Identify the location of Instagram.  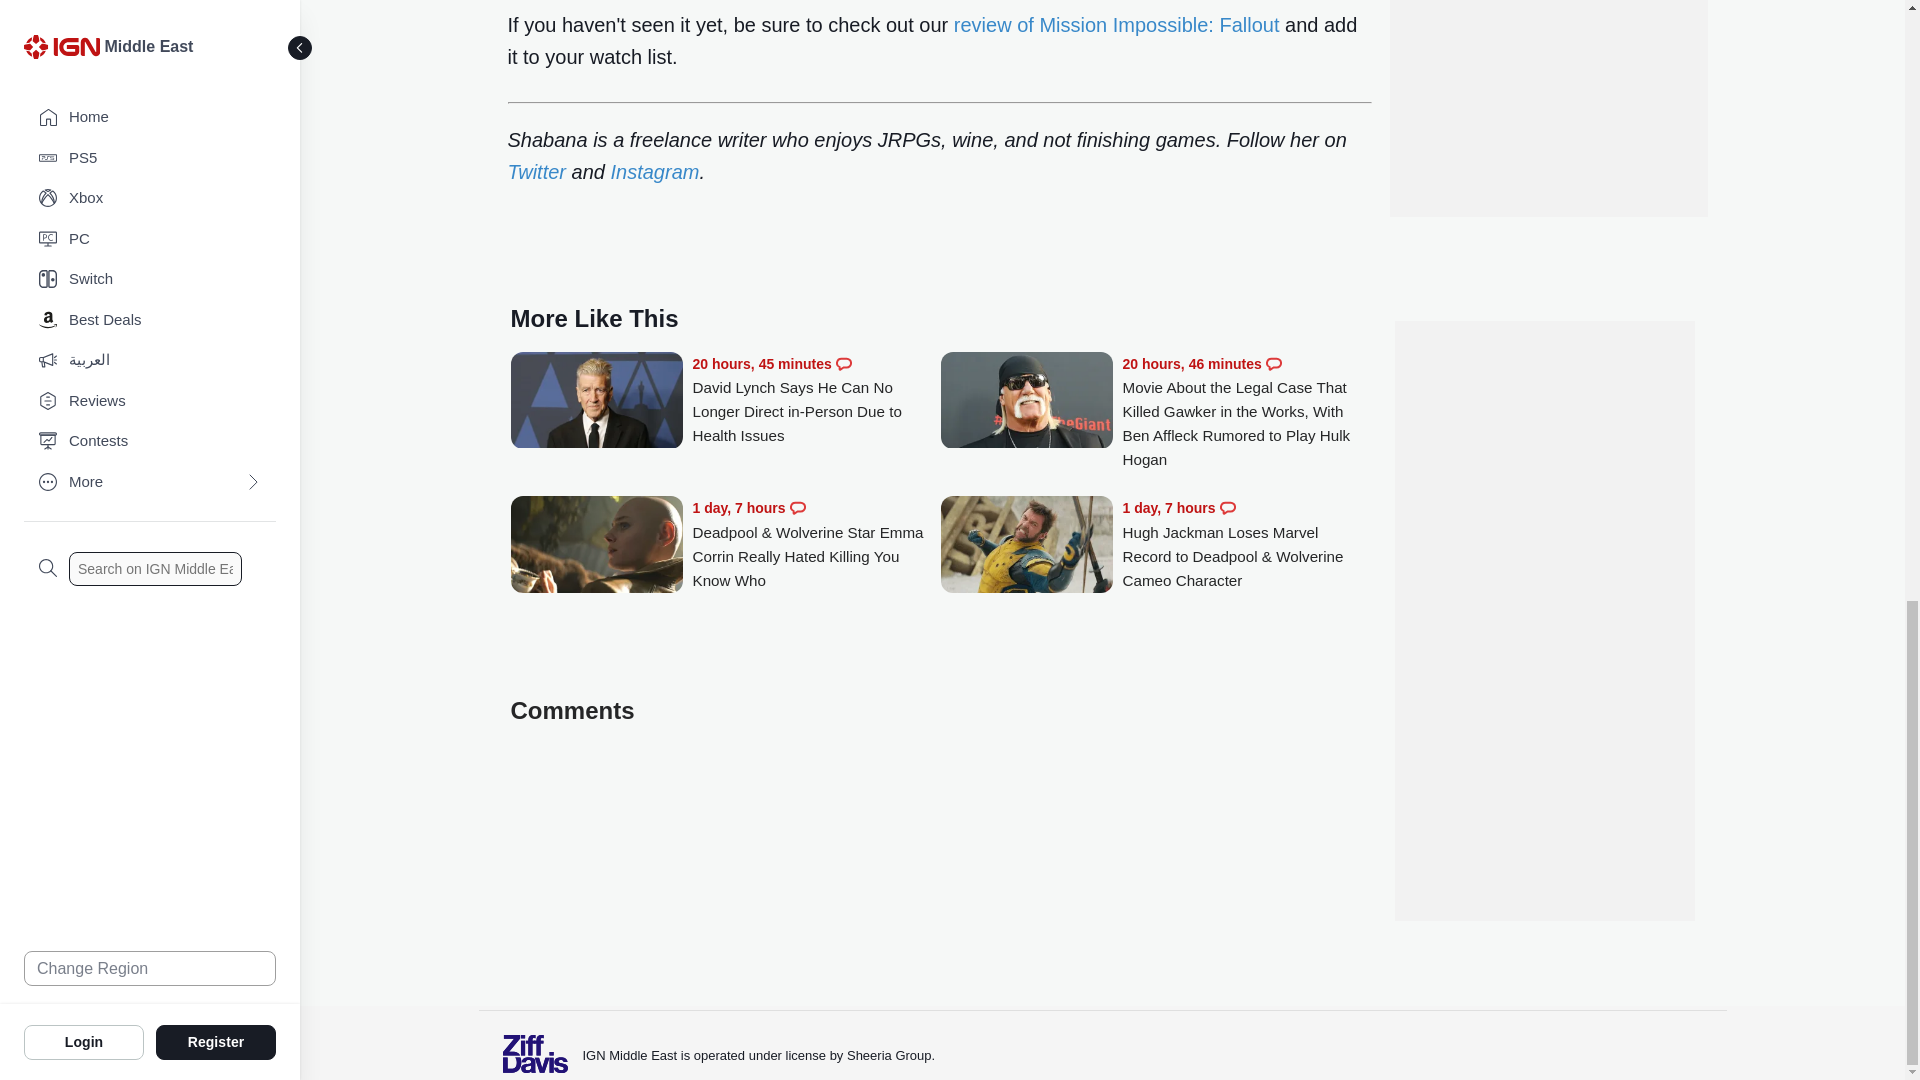
(654, 171).